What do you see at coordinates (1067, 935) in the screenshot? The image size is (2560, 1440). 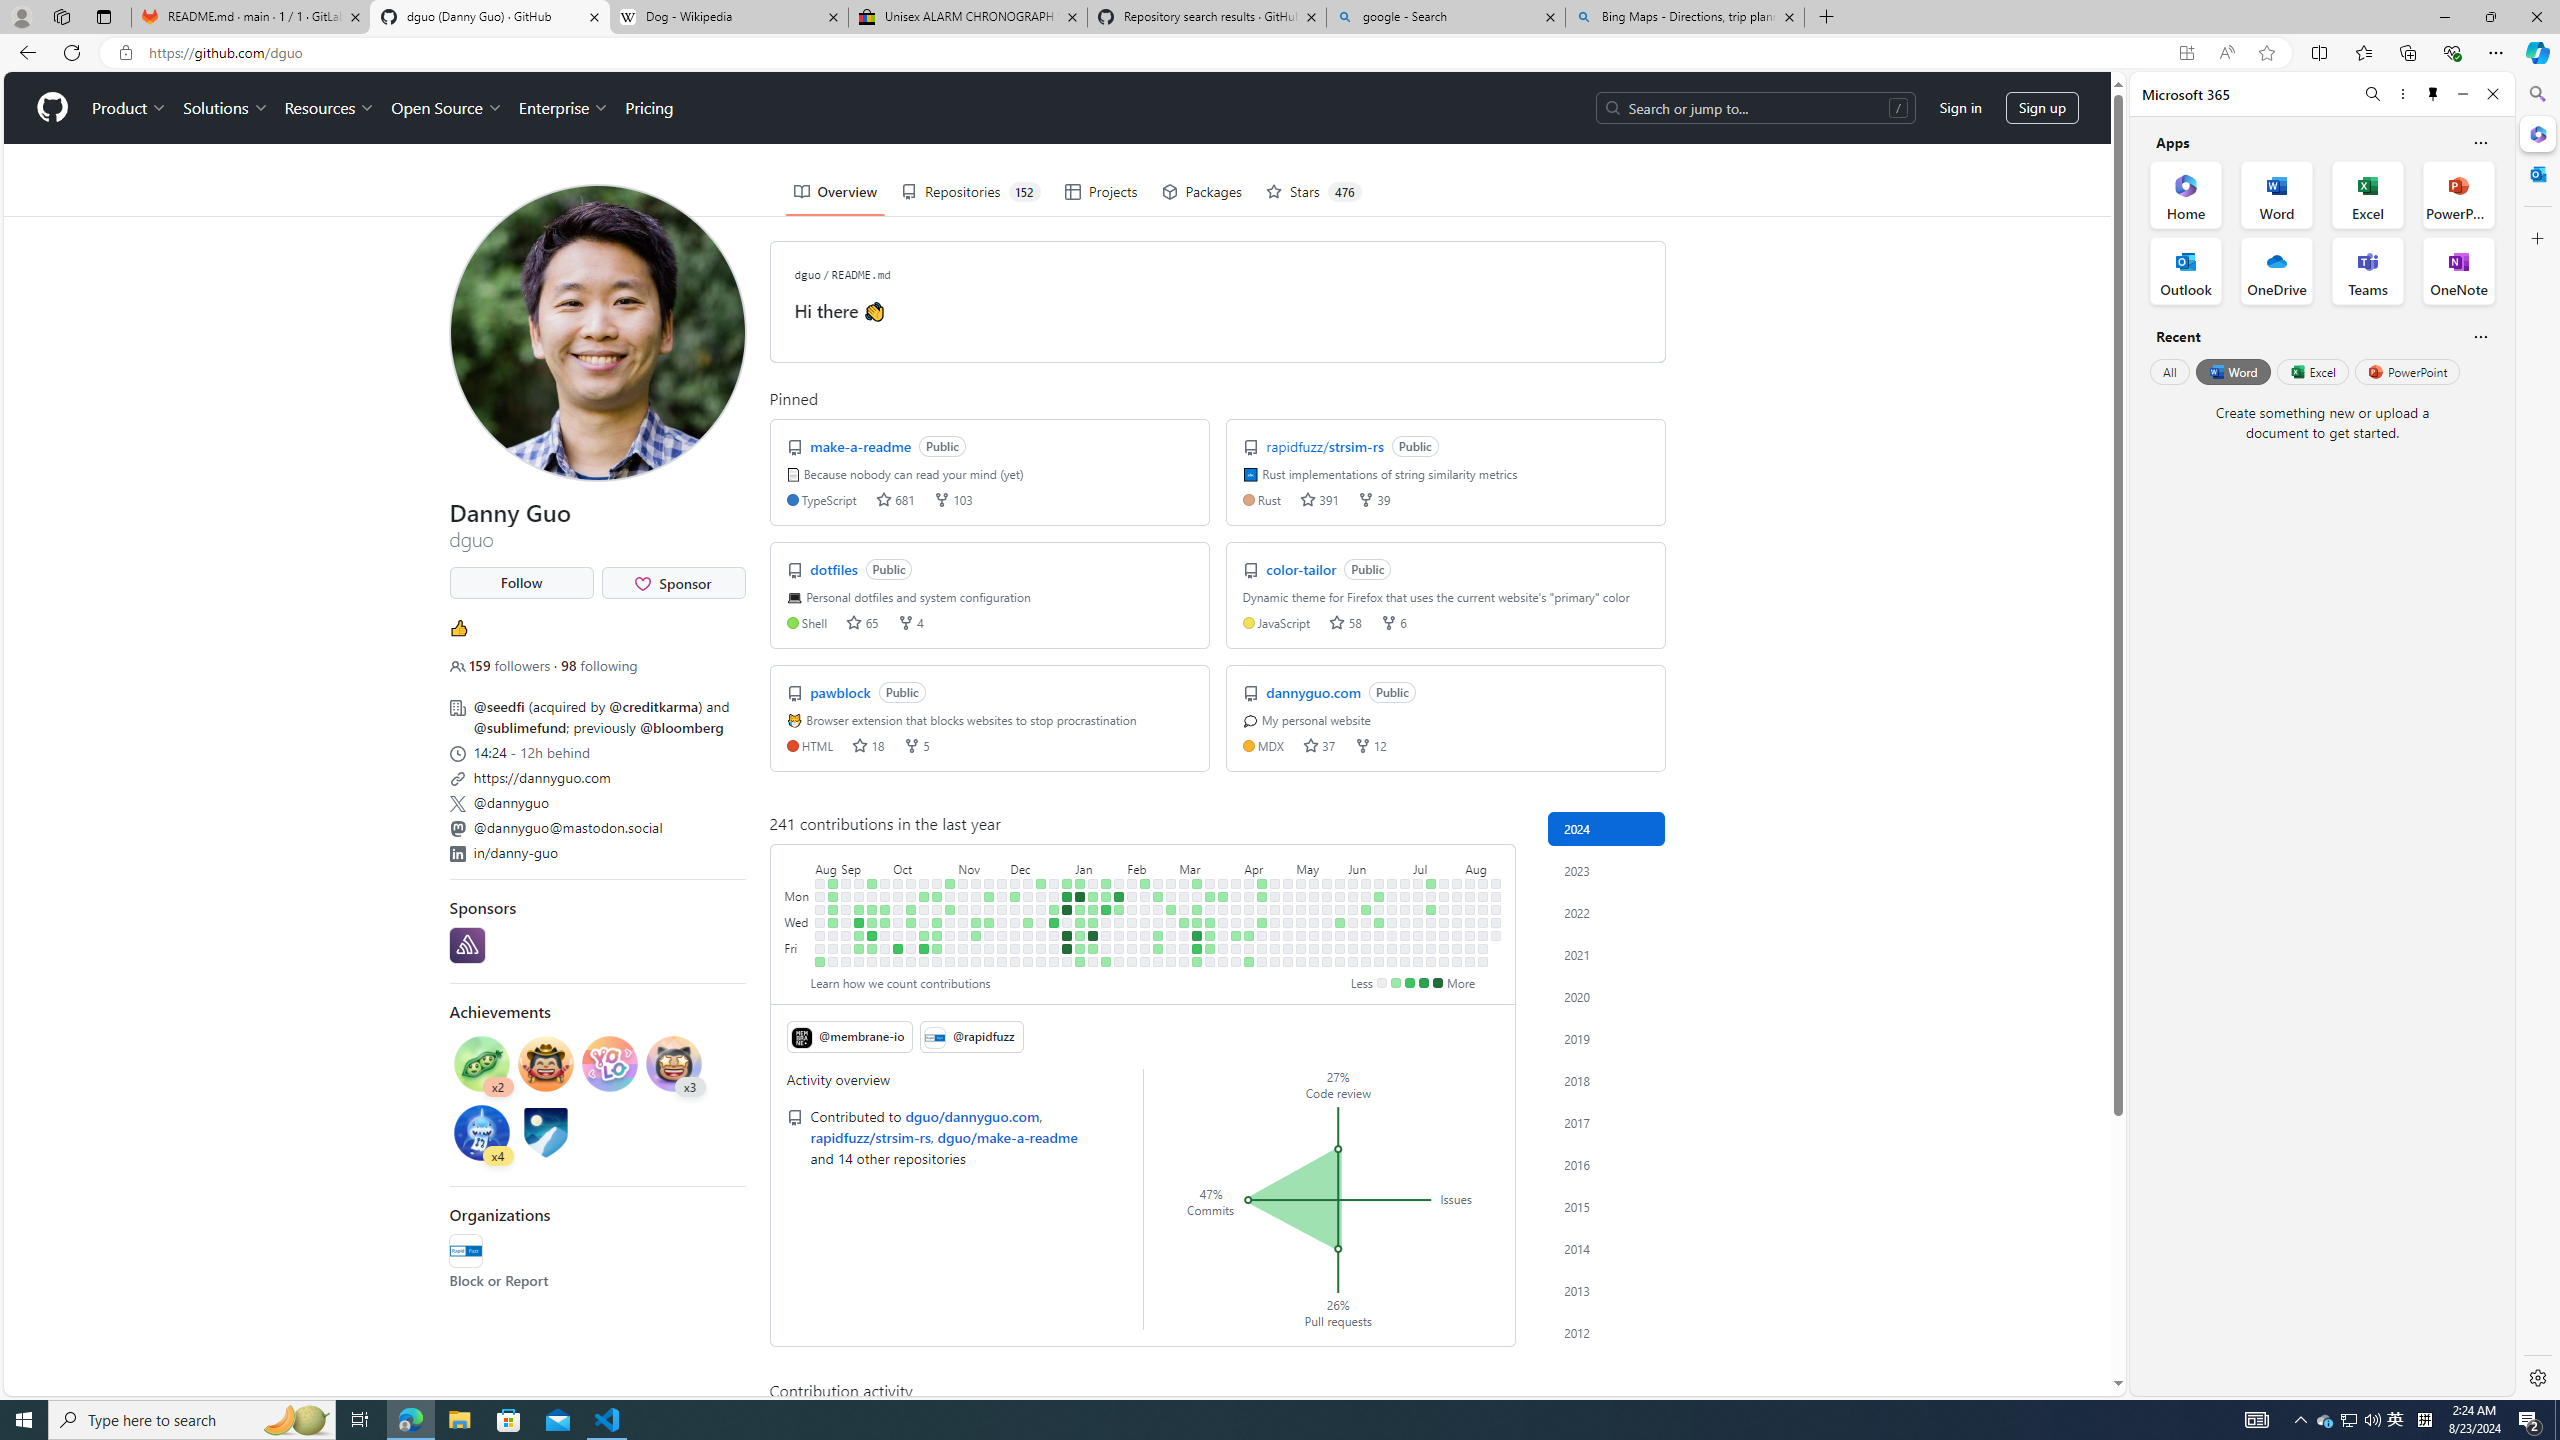 I see `15 contributions on January 4th.` at bounding box center [1067, 935].